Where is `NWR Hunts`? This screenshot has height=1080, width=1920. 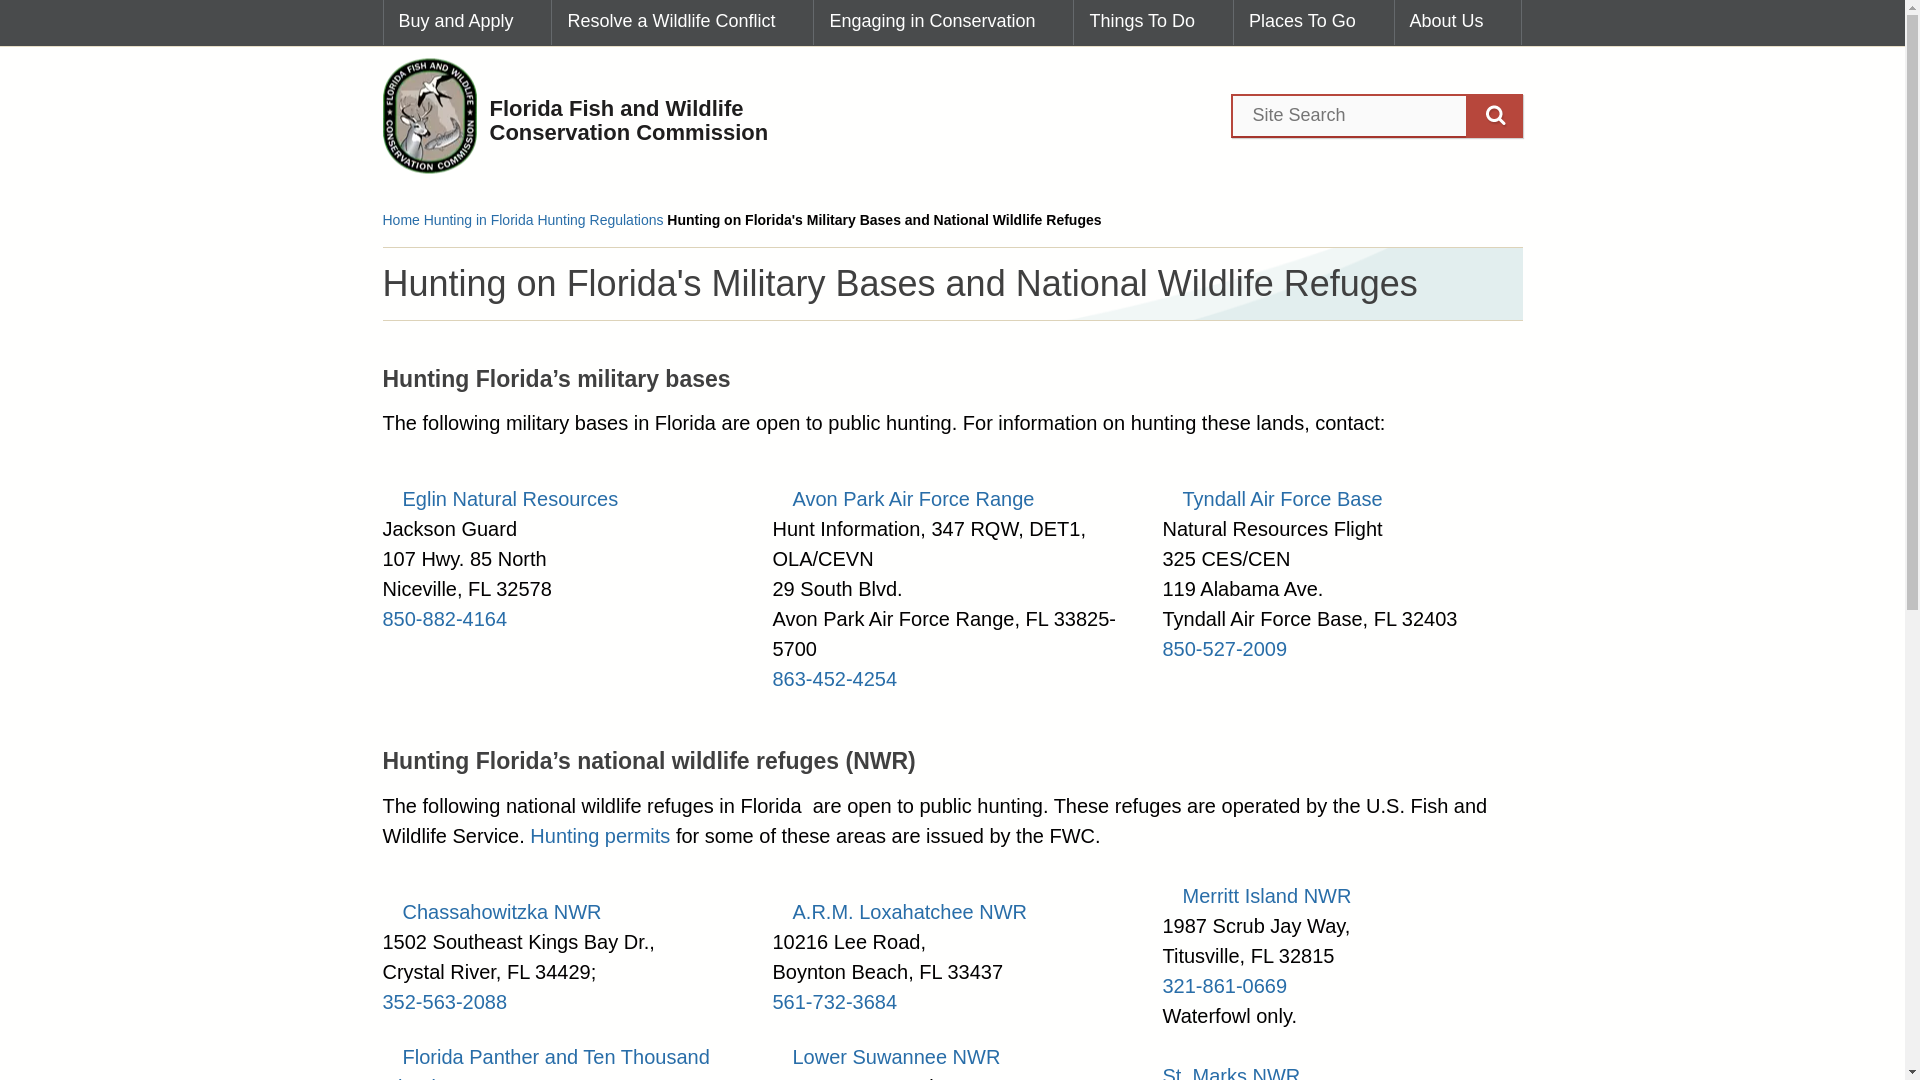 NWR Hunts is located at coordinates (600, 836).